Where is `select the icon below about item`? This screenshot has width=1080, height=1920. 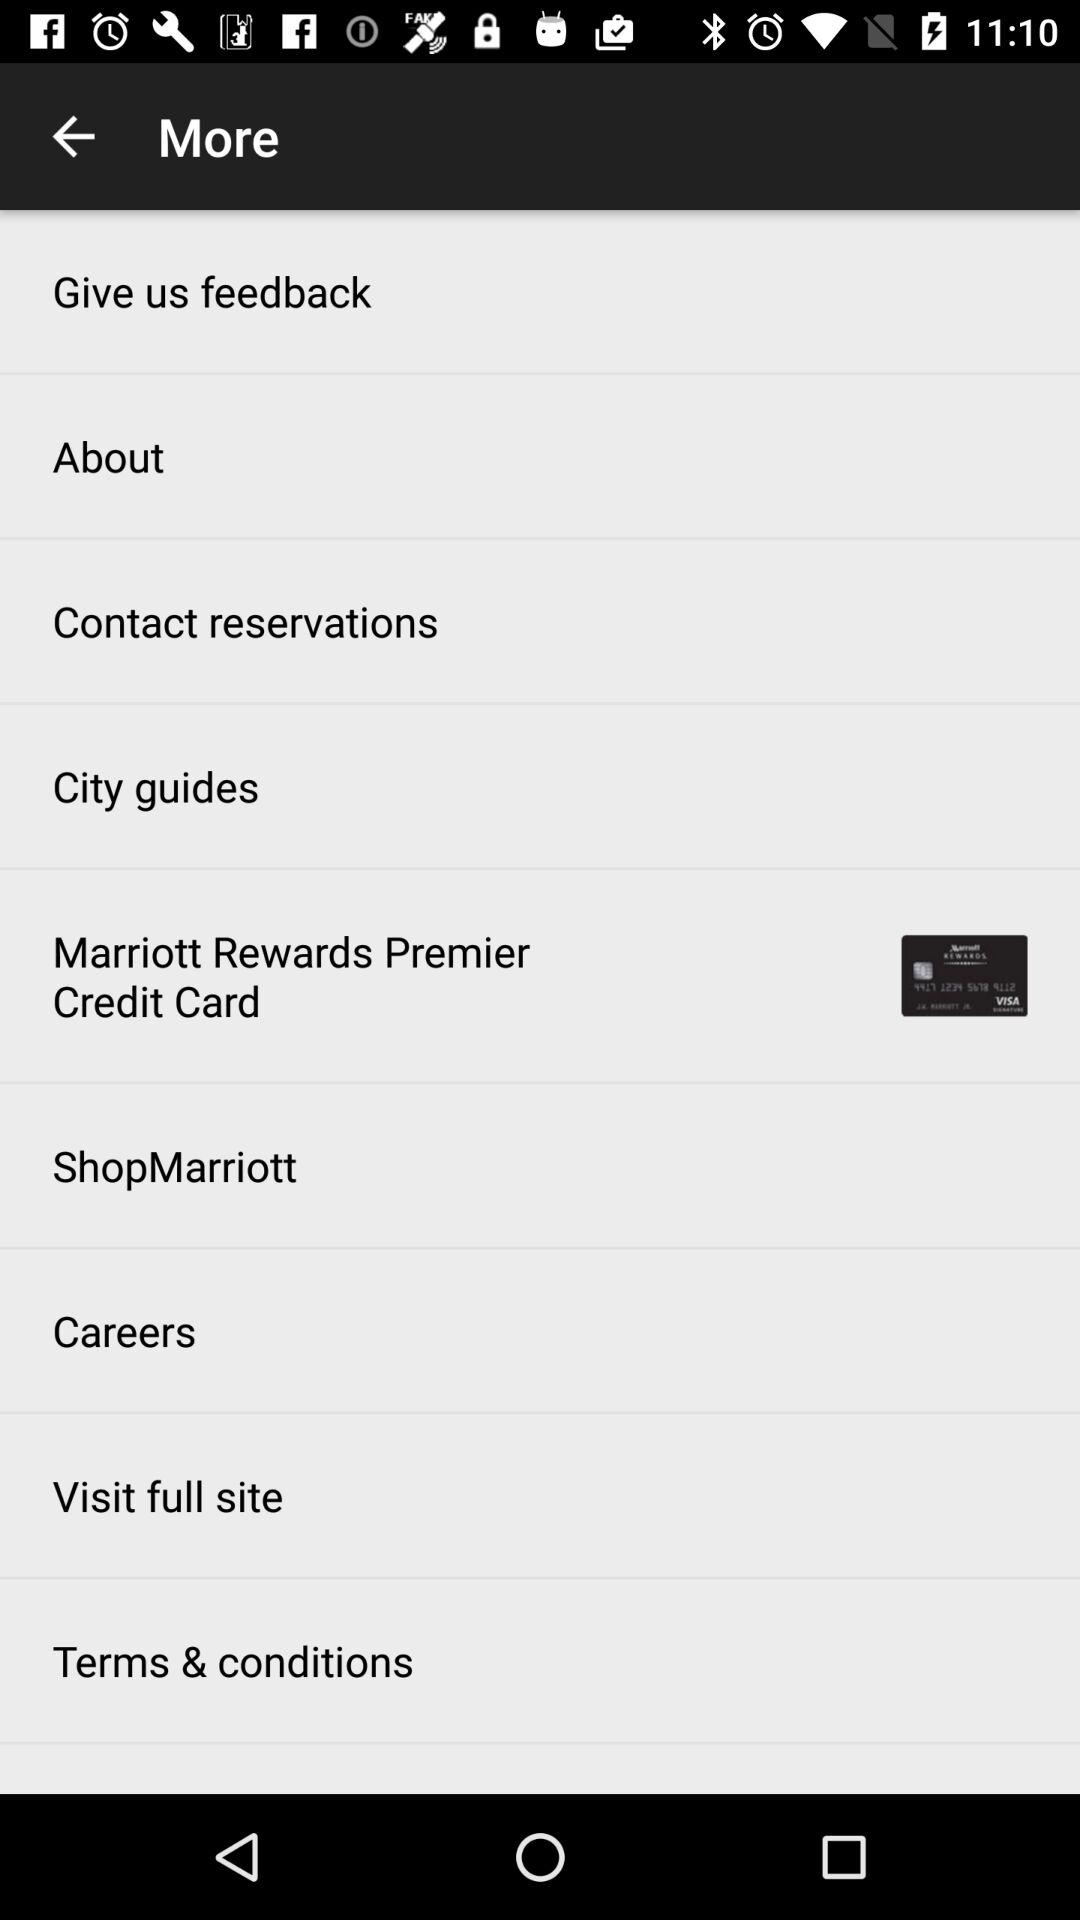
select the icon below about item is located at coordinates (245, 620).